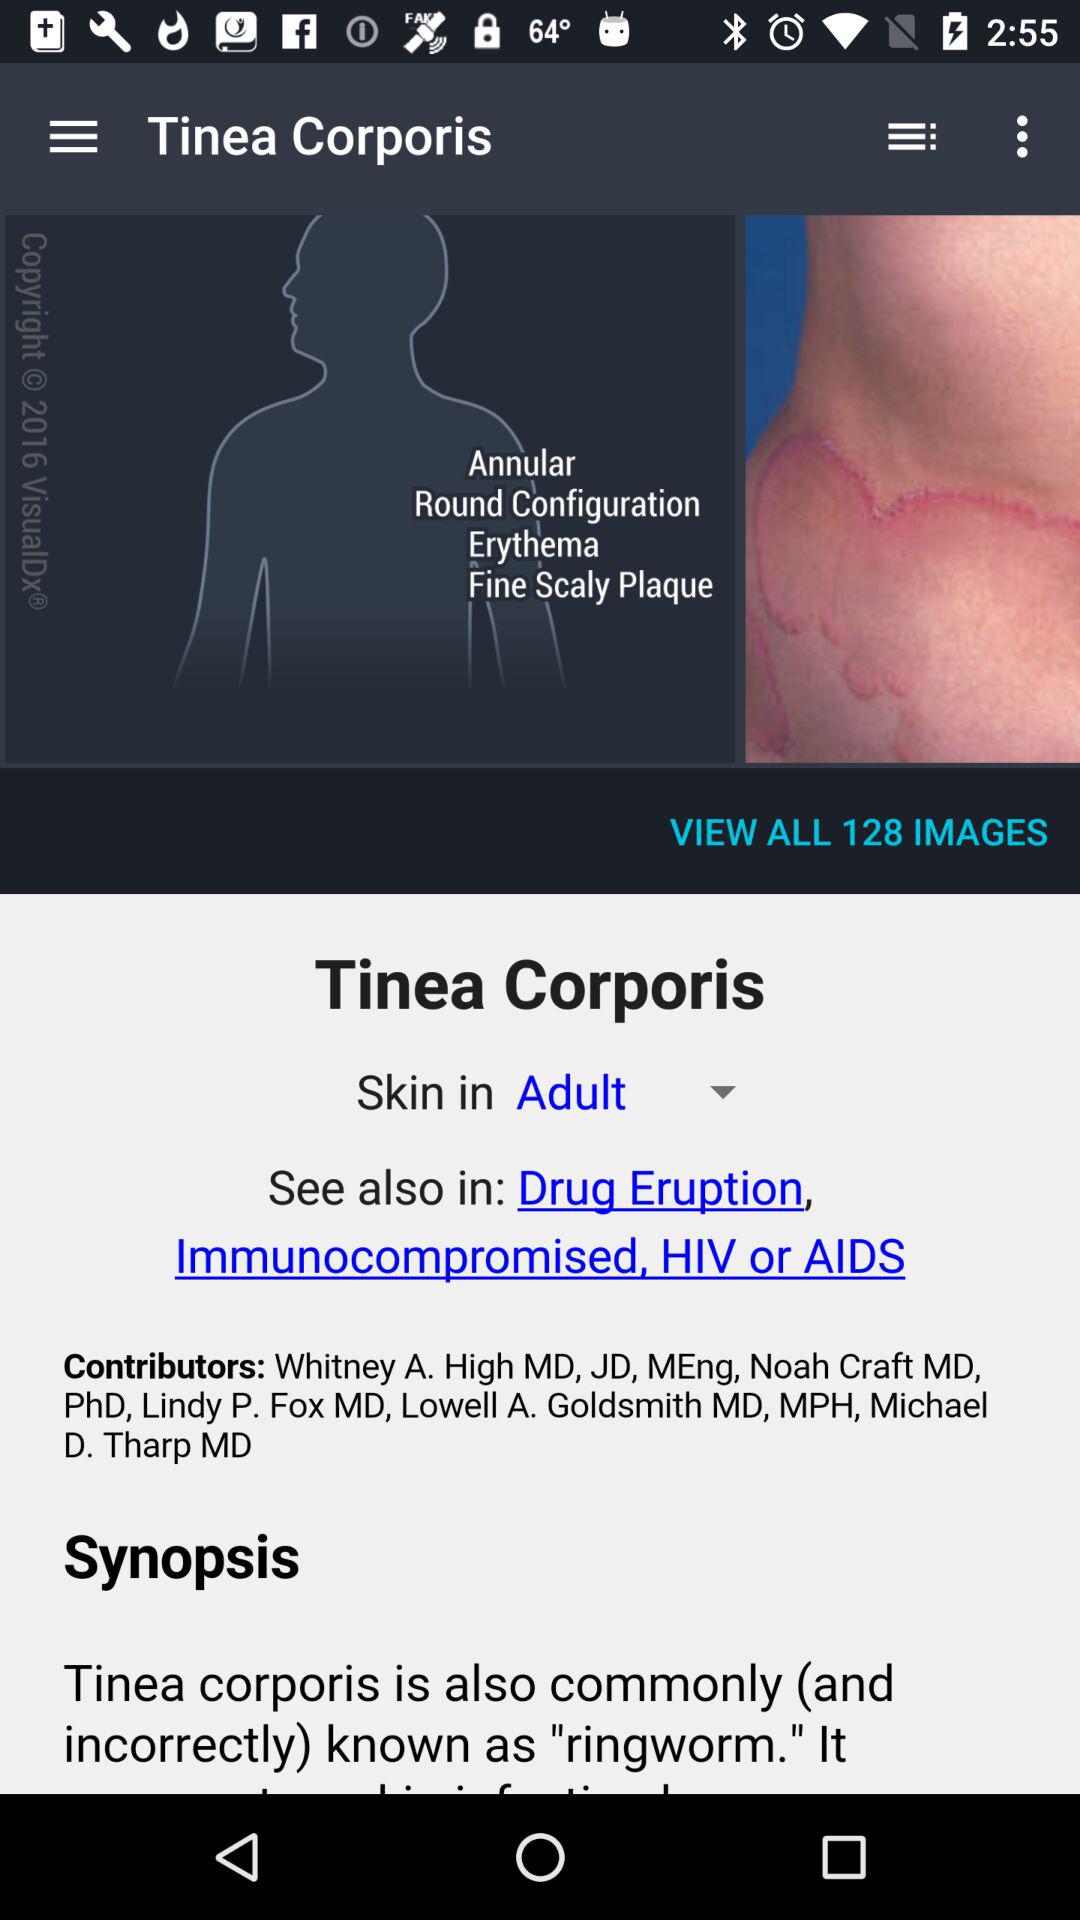 The height and width of the screenshot is (1920, 1080). Describe the element at coordinates (912, 488) in the screenshot. I see `view image` at that location.